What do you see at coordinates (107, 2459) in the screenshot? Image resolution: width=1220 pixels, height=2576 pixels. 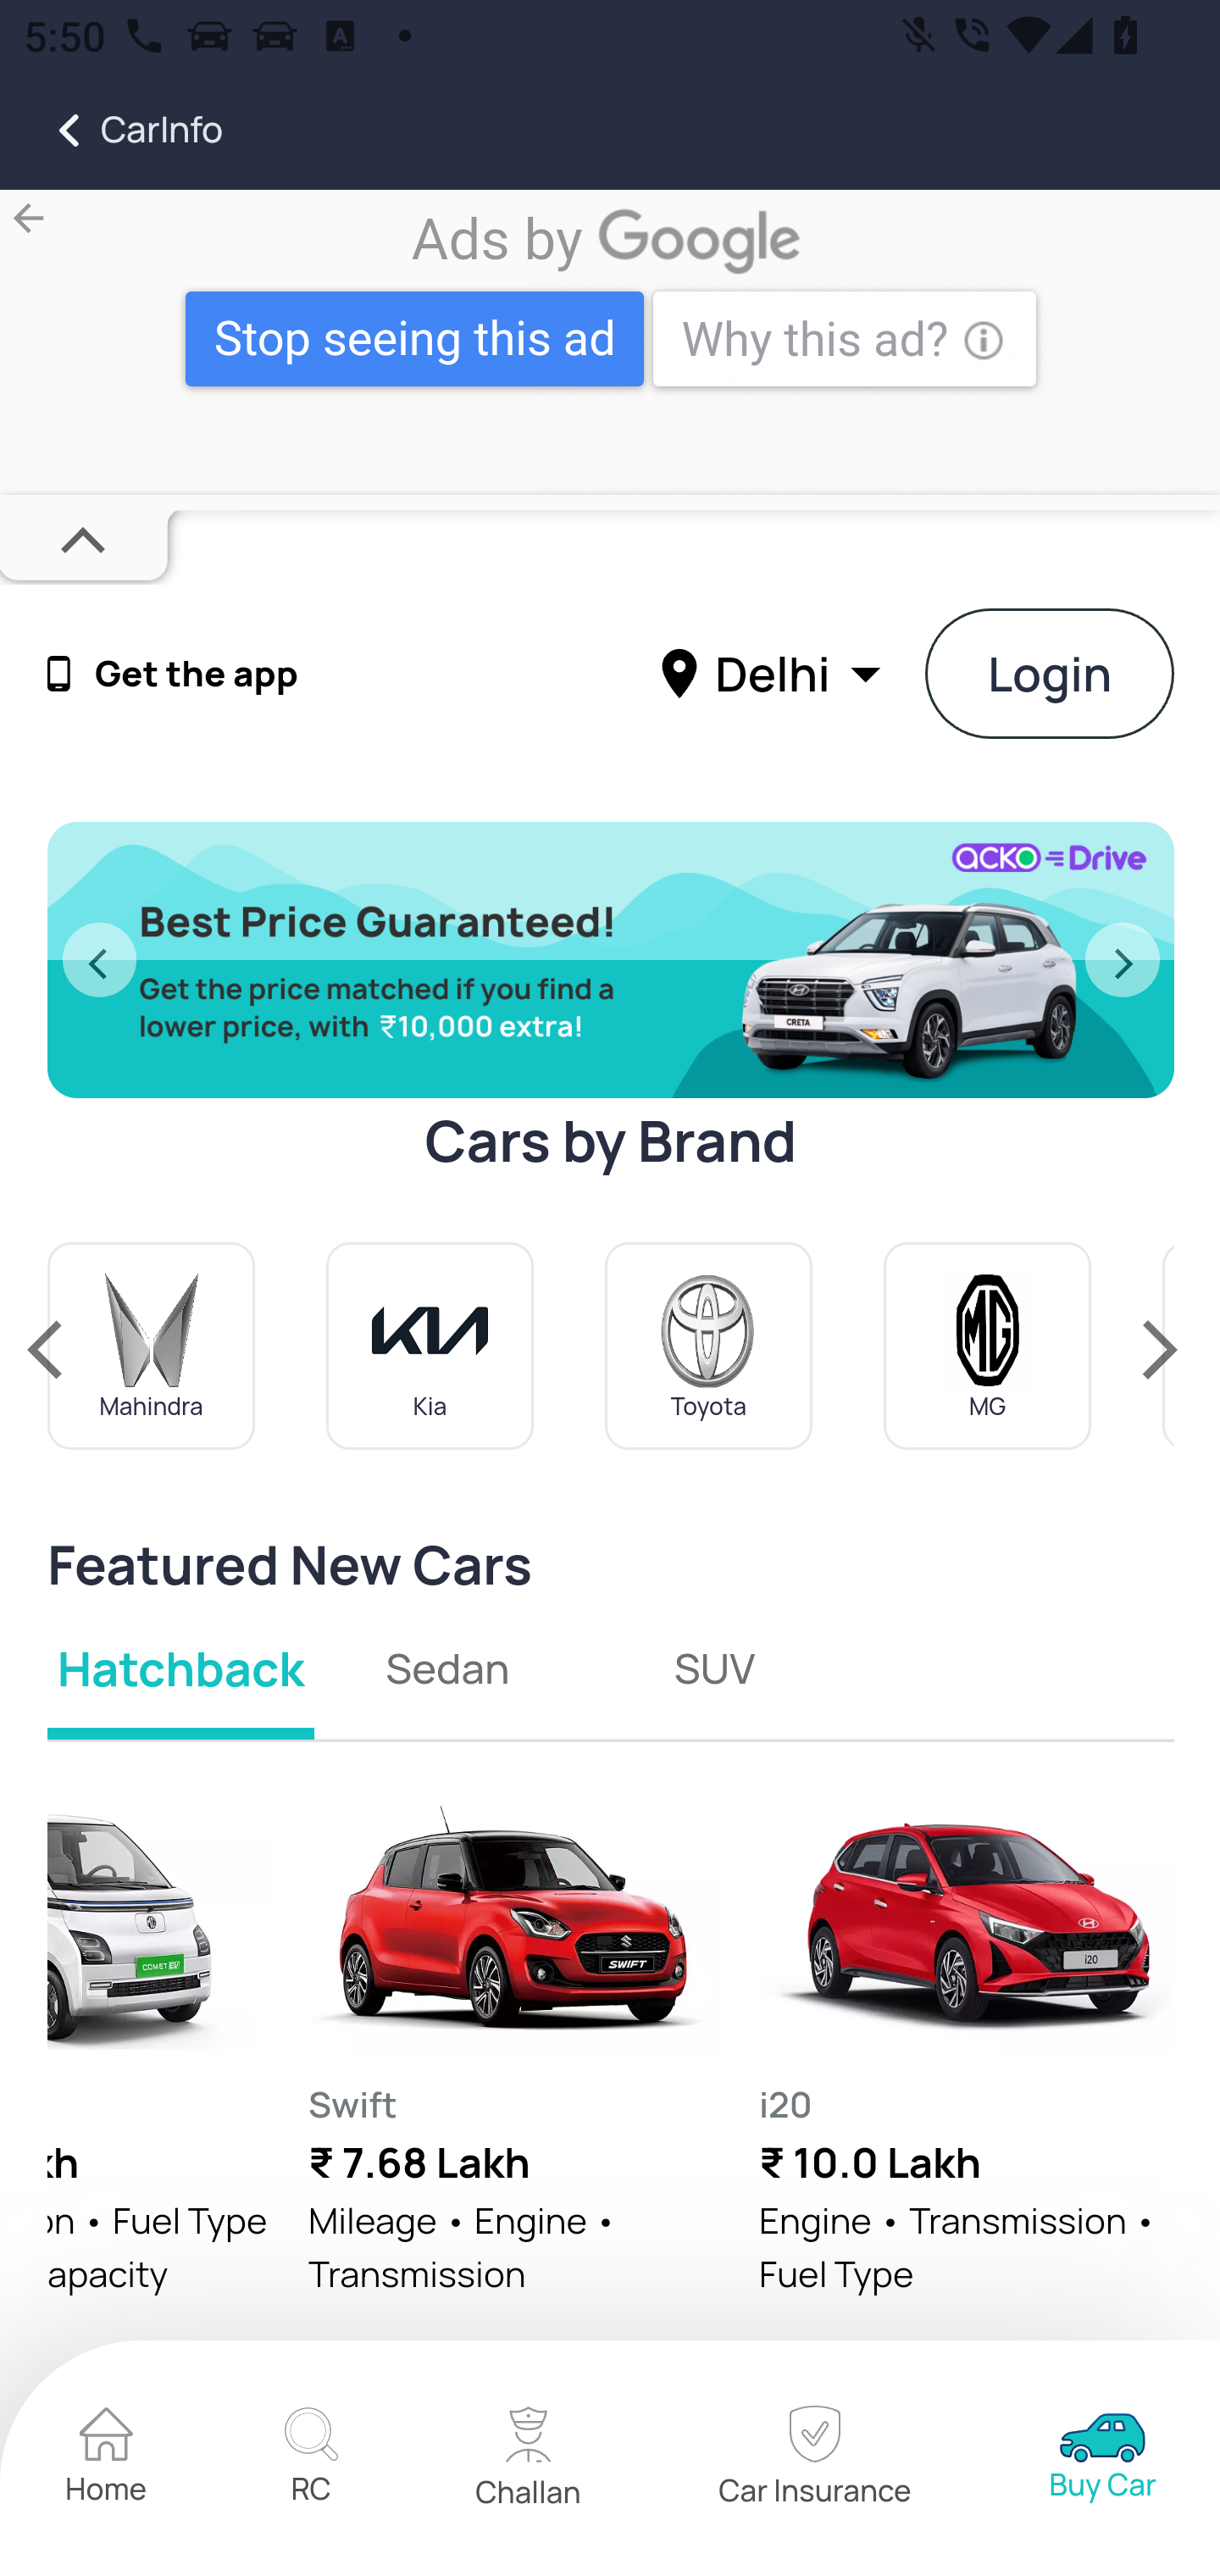 I see `home Home home Home` at bounding box center [107, 2459].